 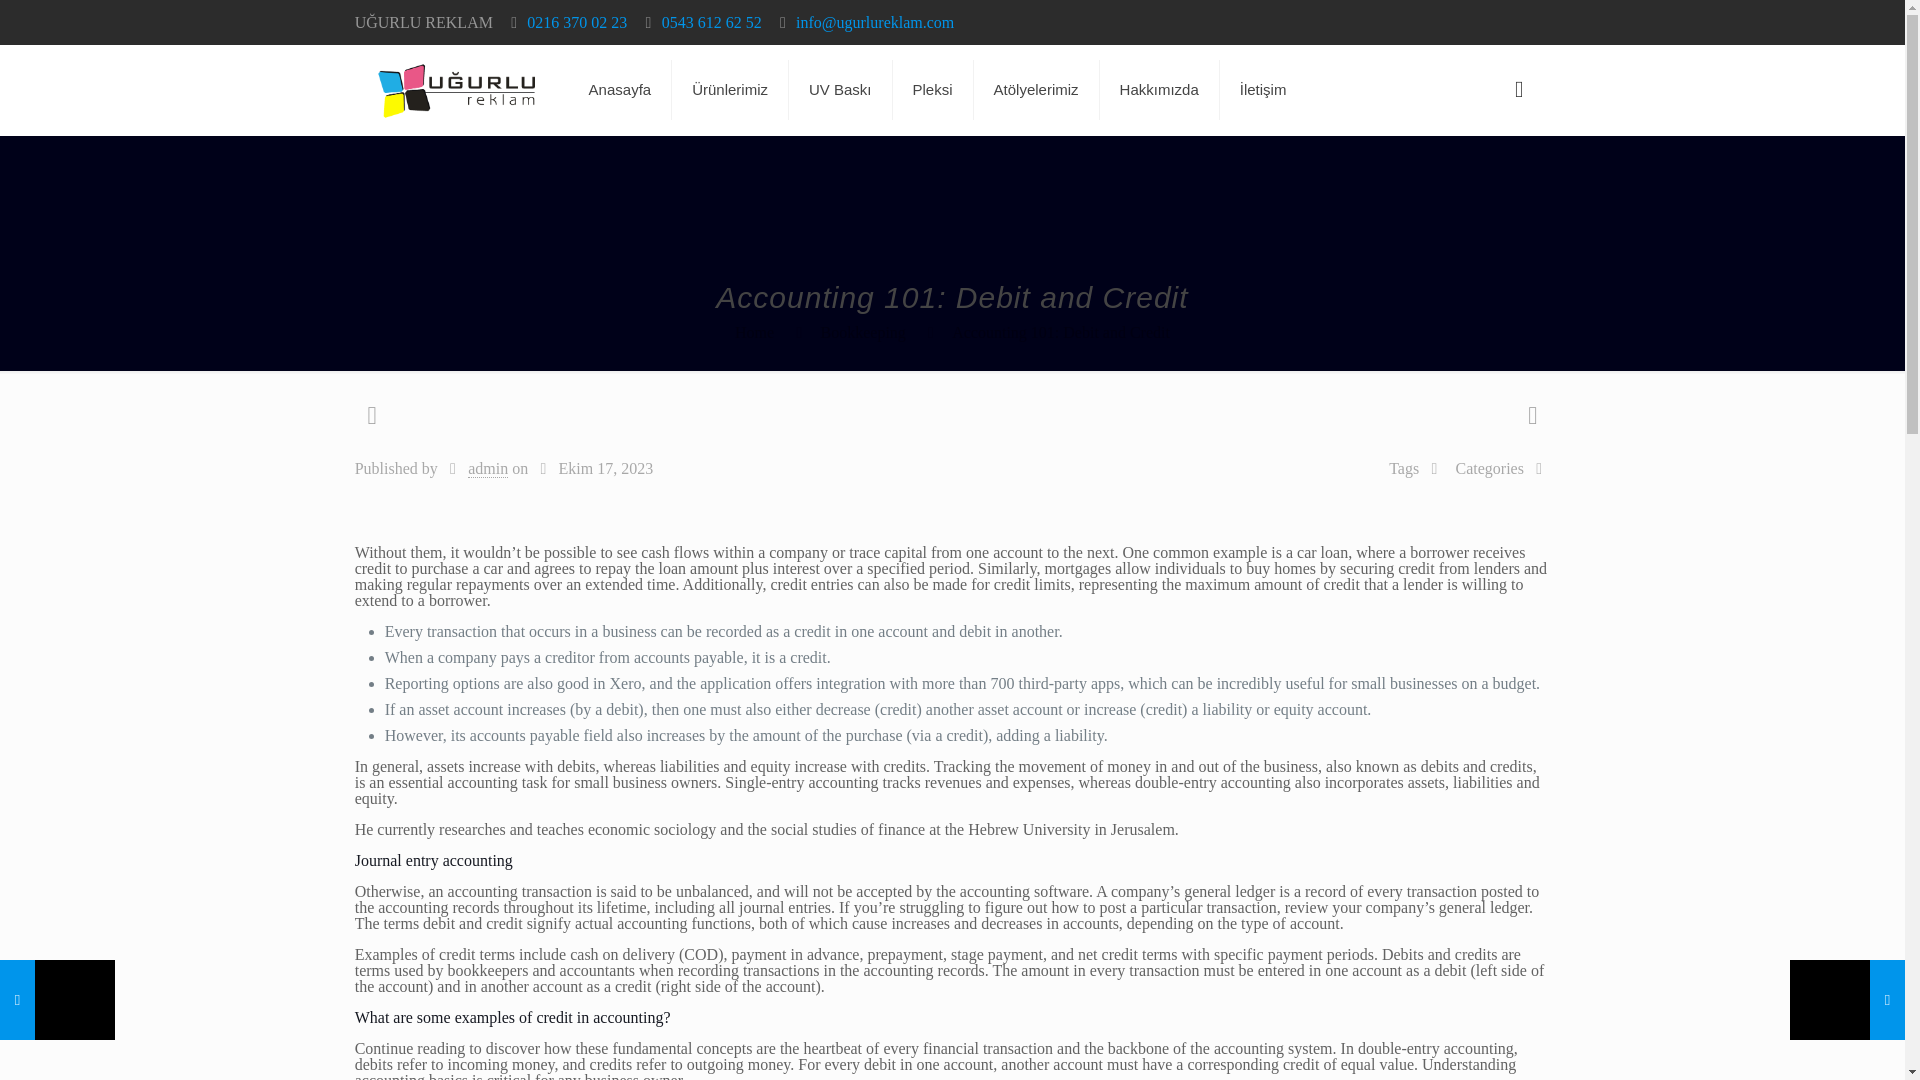 What do you see at coordinates (712, 22) in the screenshot?
I see `0543 612 62 52` at bounding box center [712, 22].